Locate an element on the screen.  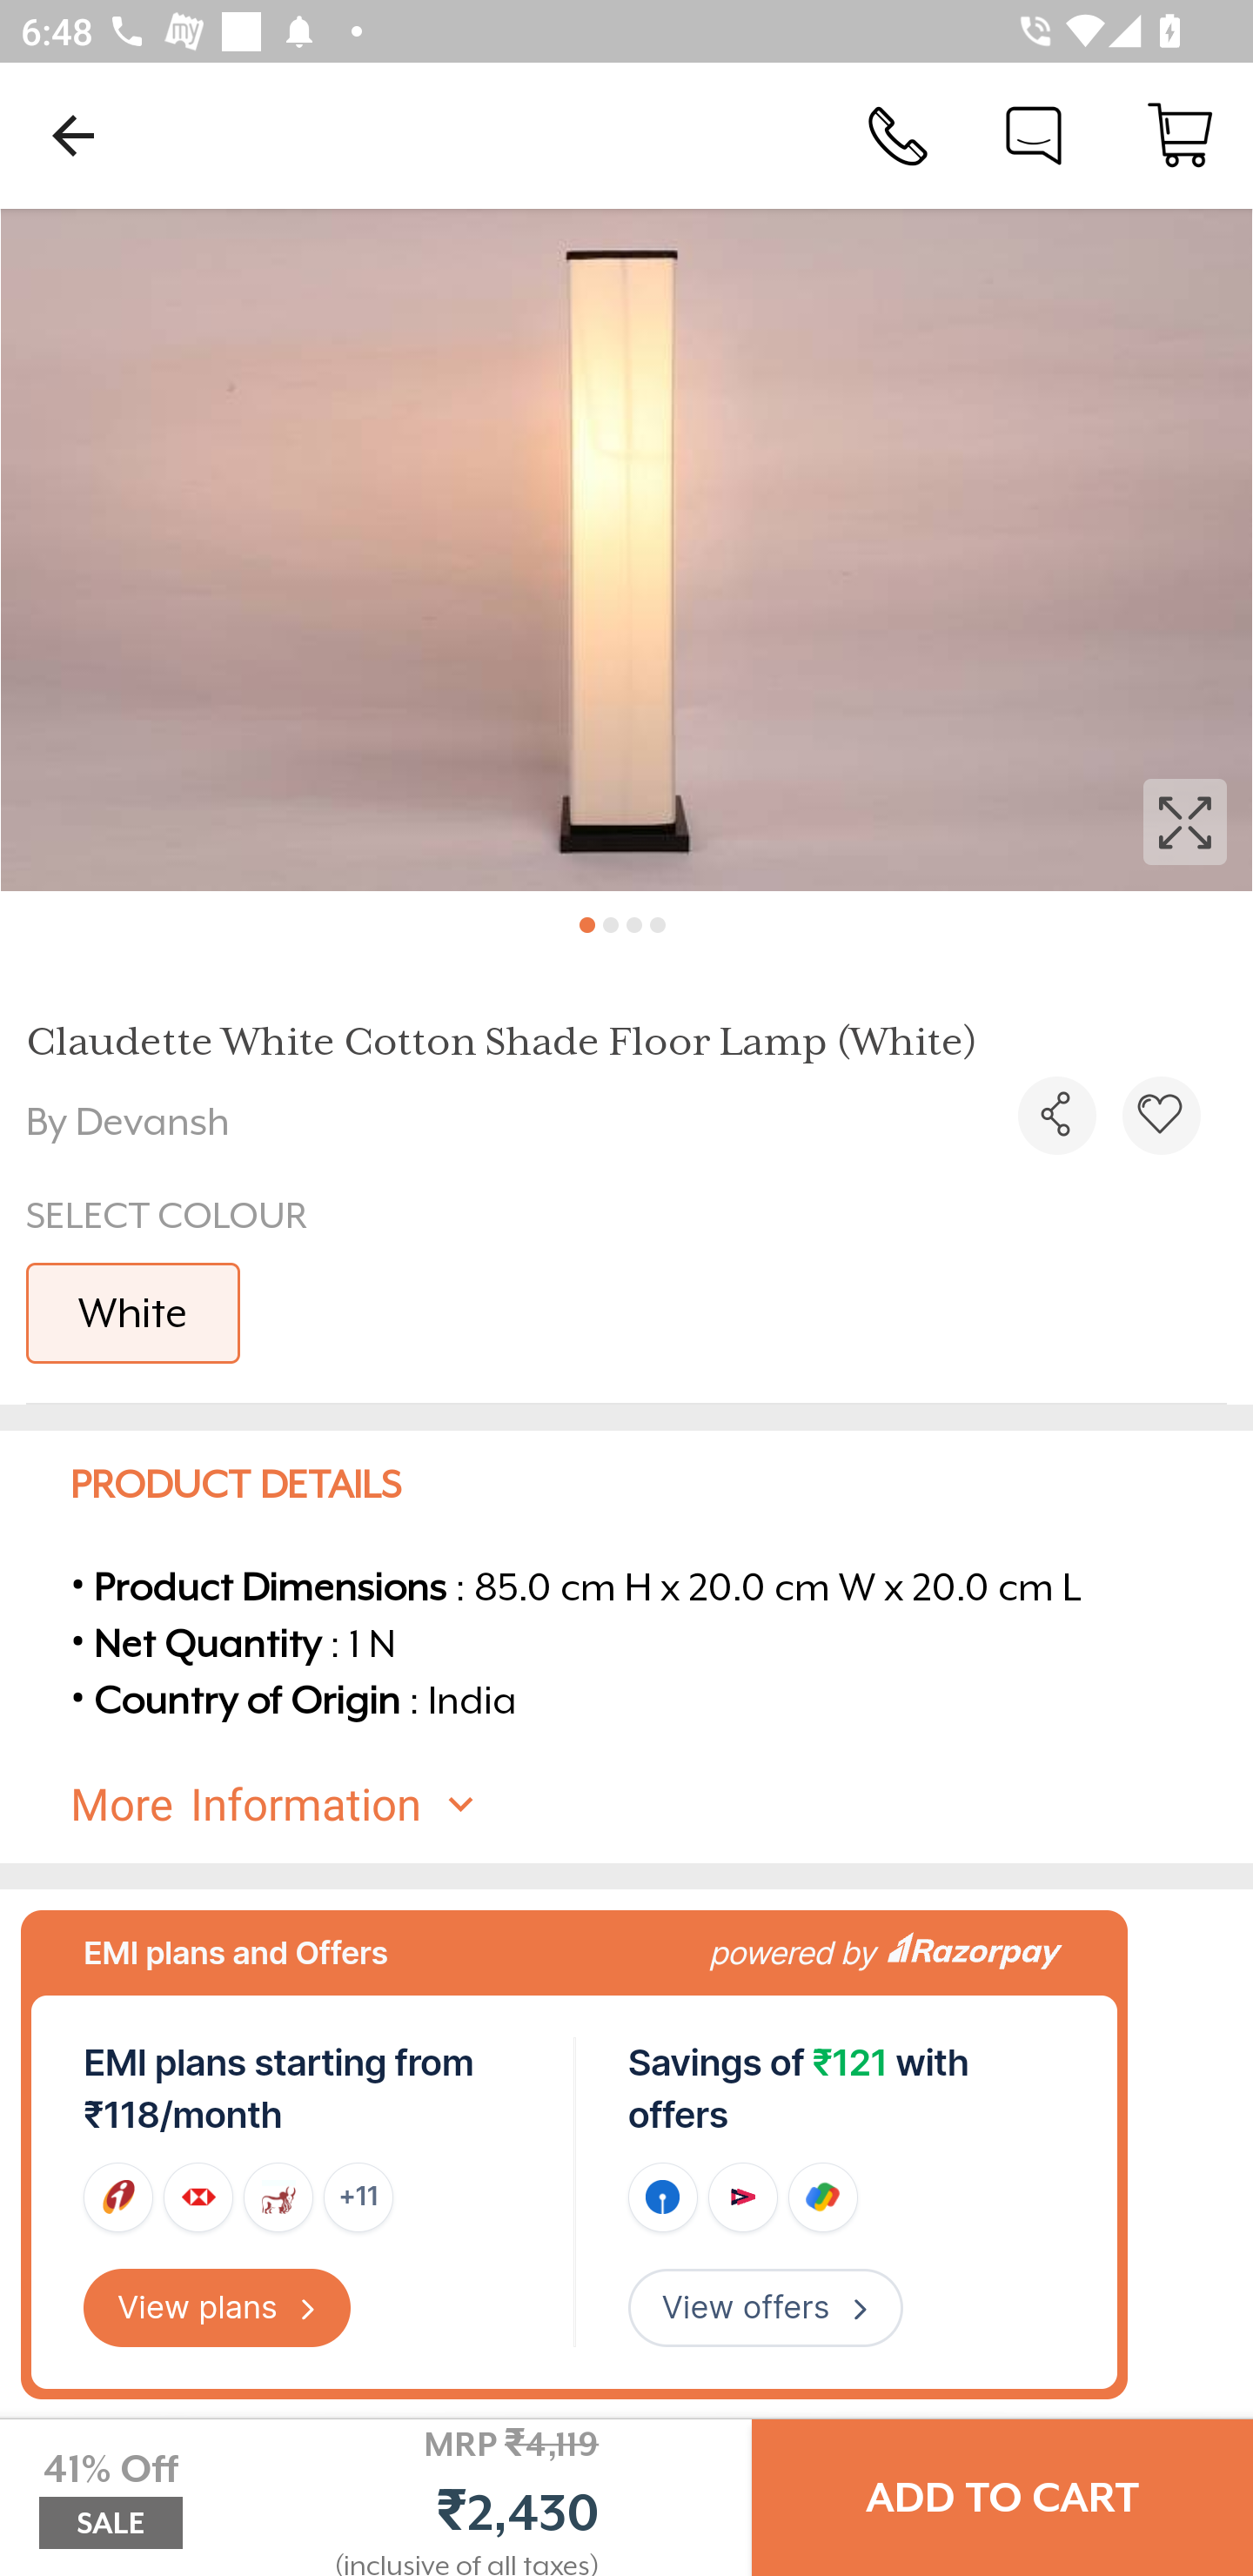
View plans is located at coordinates (218, 2308).